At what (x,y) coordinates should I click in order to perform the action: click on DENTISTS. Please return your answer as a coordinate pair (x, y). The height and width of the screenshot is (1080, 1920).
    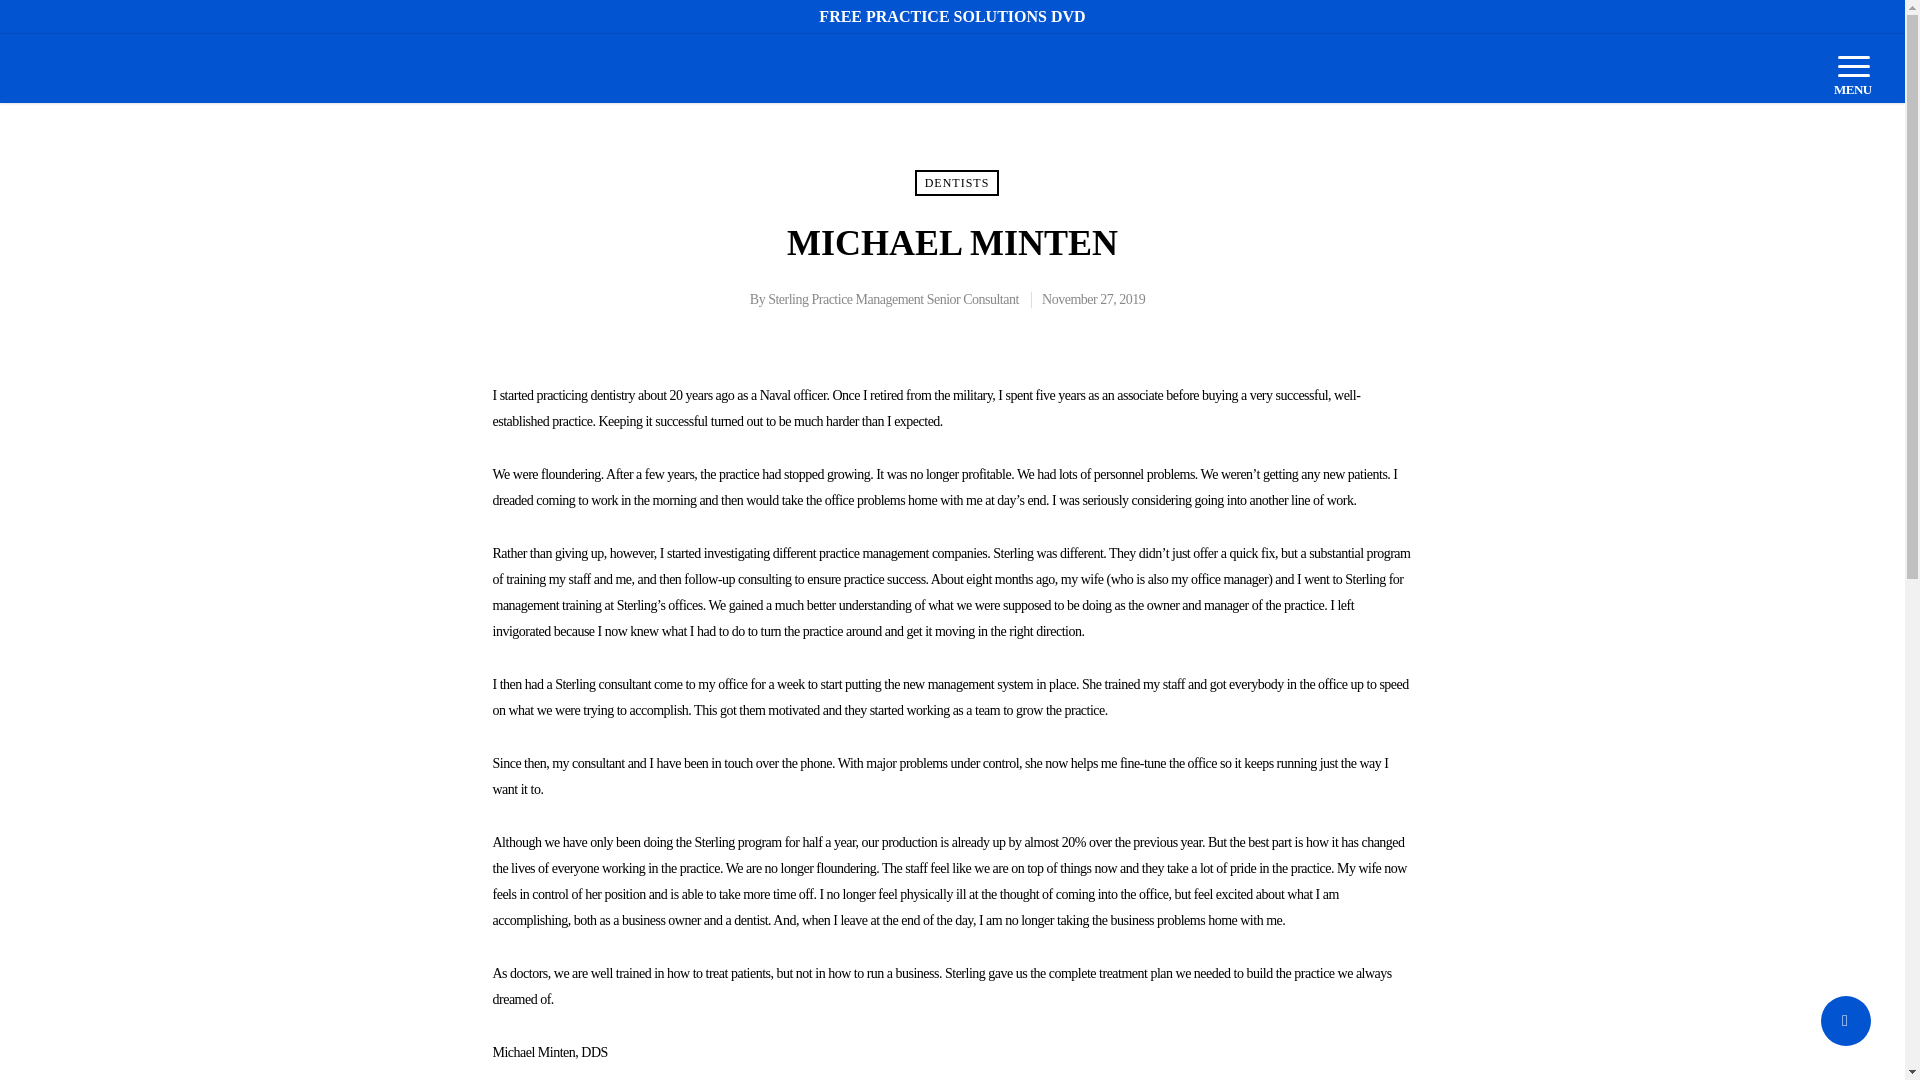
    Looking at the image, I should click on (958, 182).